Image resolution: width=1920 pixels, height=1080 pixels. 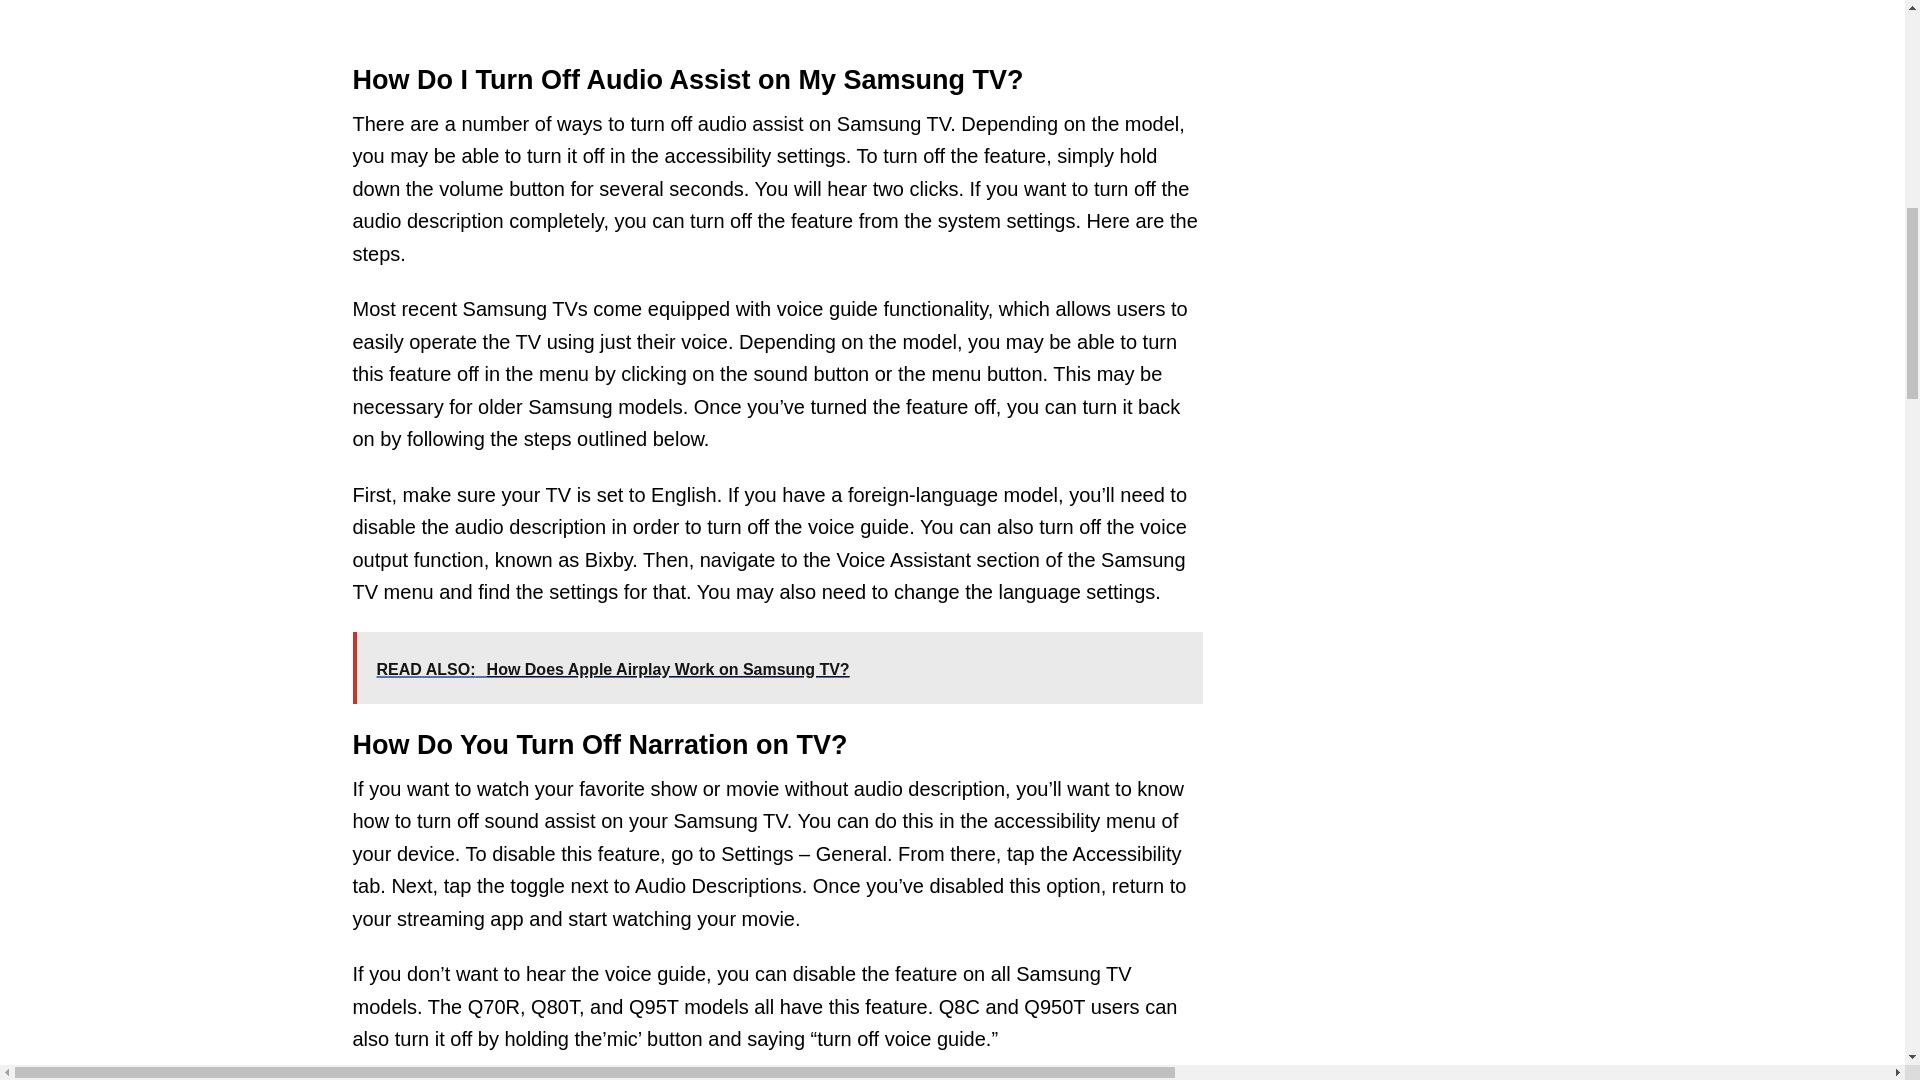 What do you see at coordinates (776, 668) in the screenshot?
I see `READ ALSO:  How Does Apple Airplay Work on Samsung TV?` at bounding box center [776, 668].